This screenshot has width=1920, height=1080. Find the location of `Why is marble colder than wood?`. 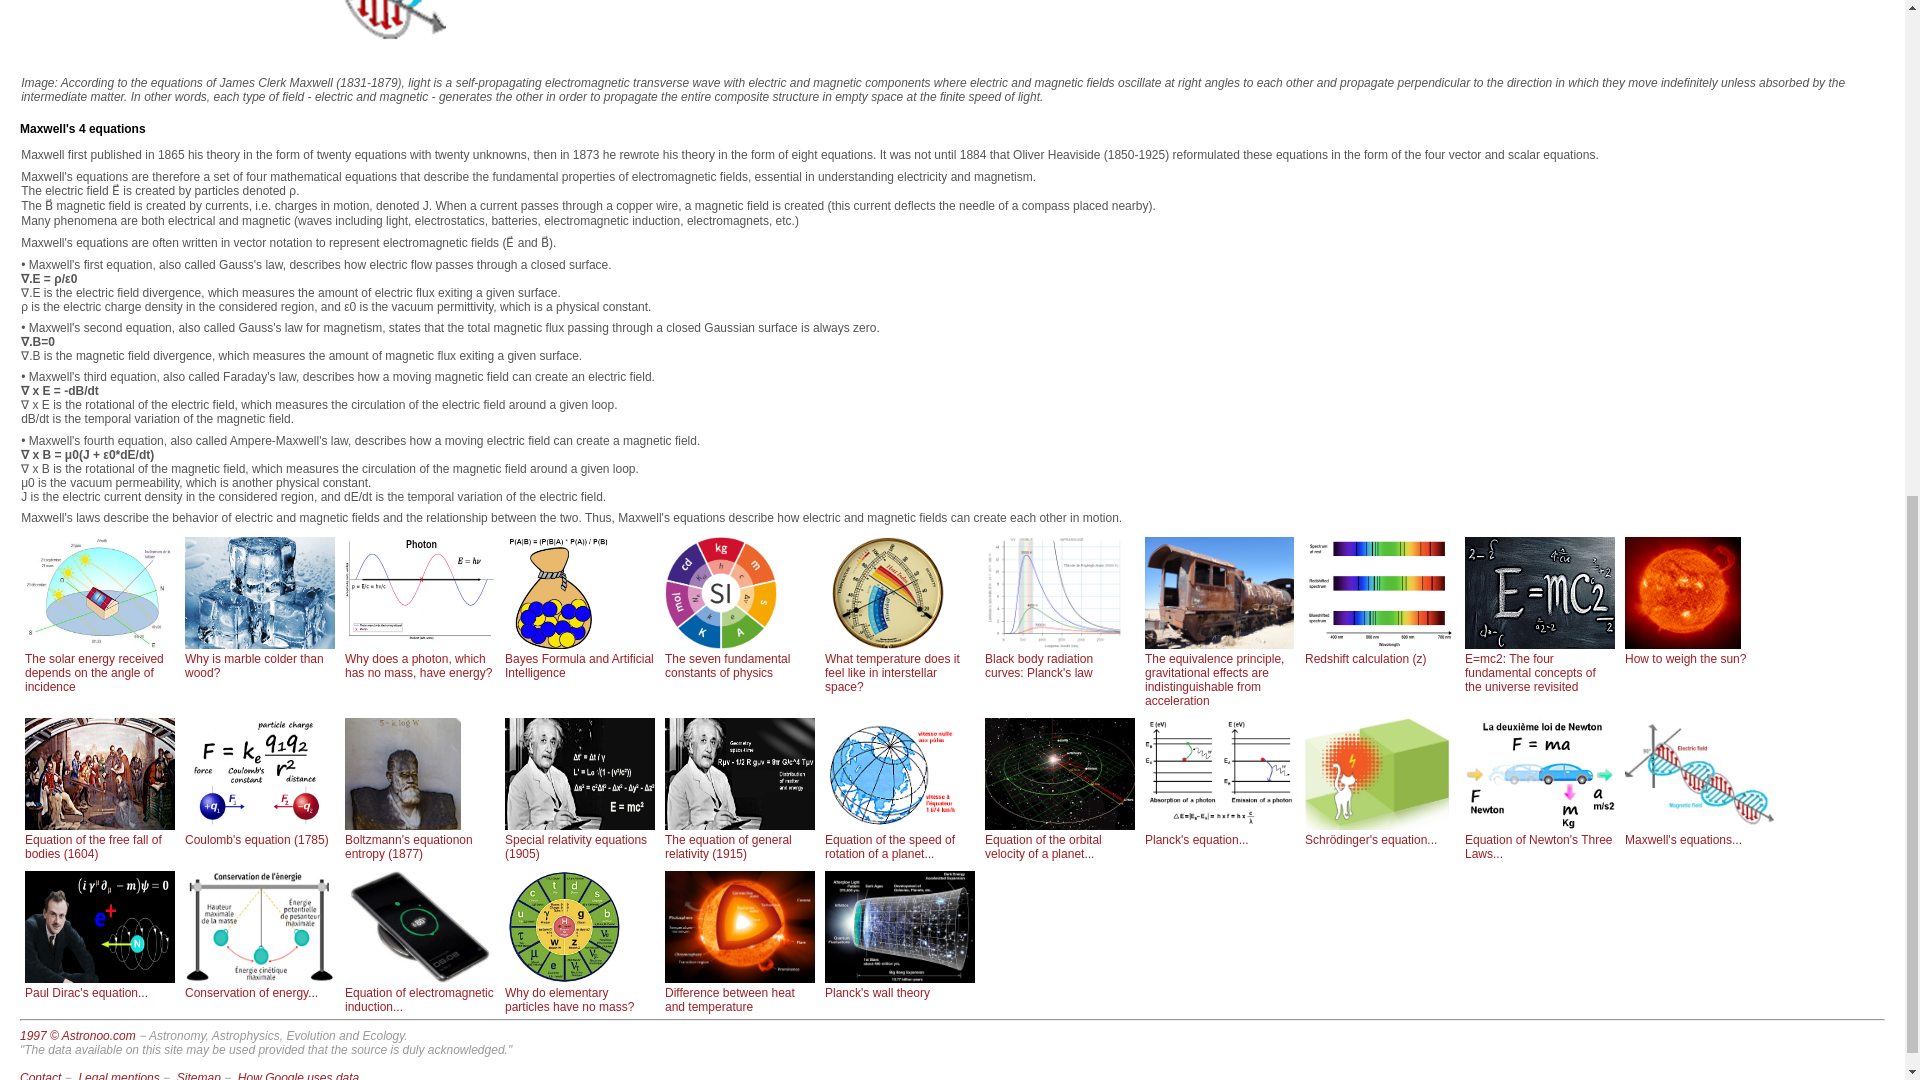

Why is marble colder than wood? is located at coordinates (259, 659).